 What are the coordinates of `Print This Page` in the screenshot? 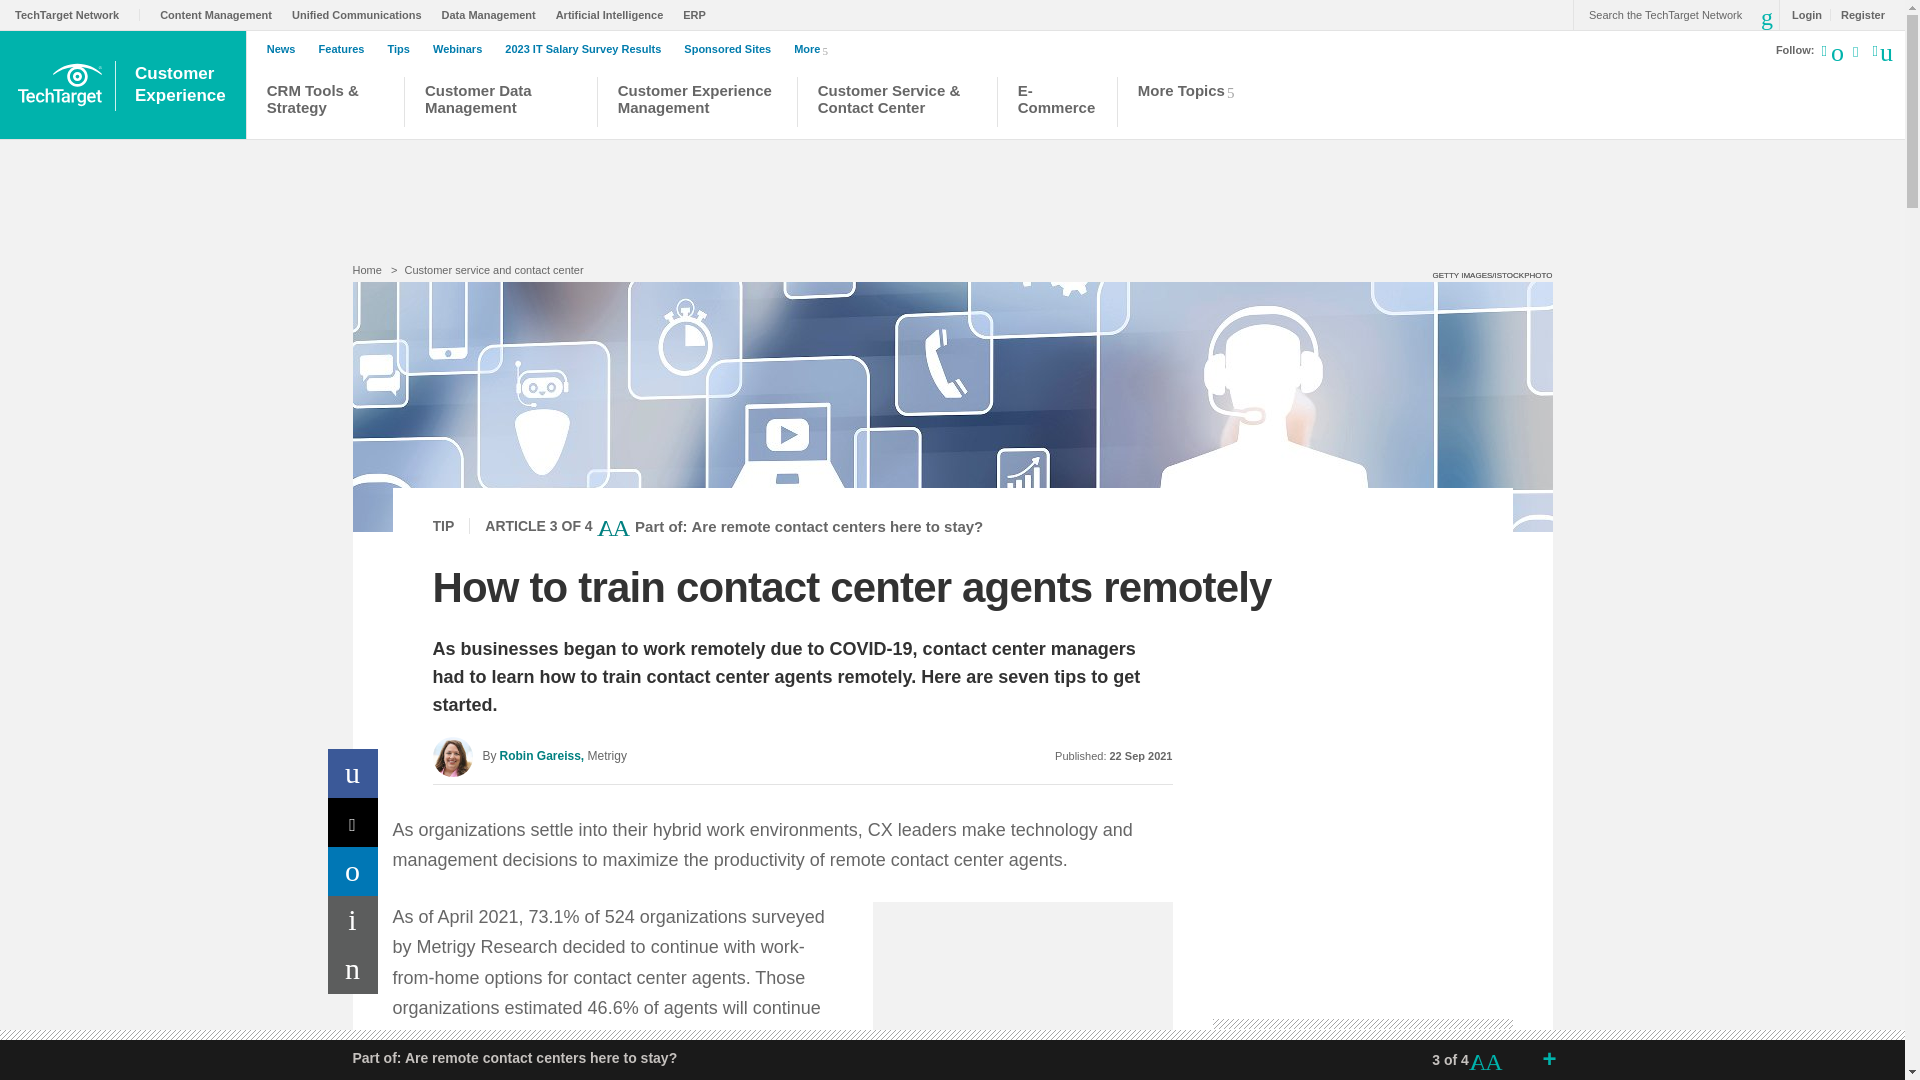 It's located at (353, 920).